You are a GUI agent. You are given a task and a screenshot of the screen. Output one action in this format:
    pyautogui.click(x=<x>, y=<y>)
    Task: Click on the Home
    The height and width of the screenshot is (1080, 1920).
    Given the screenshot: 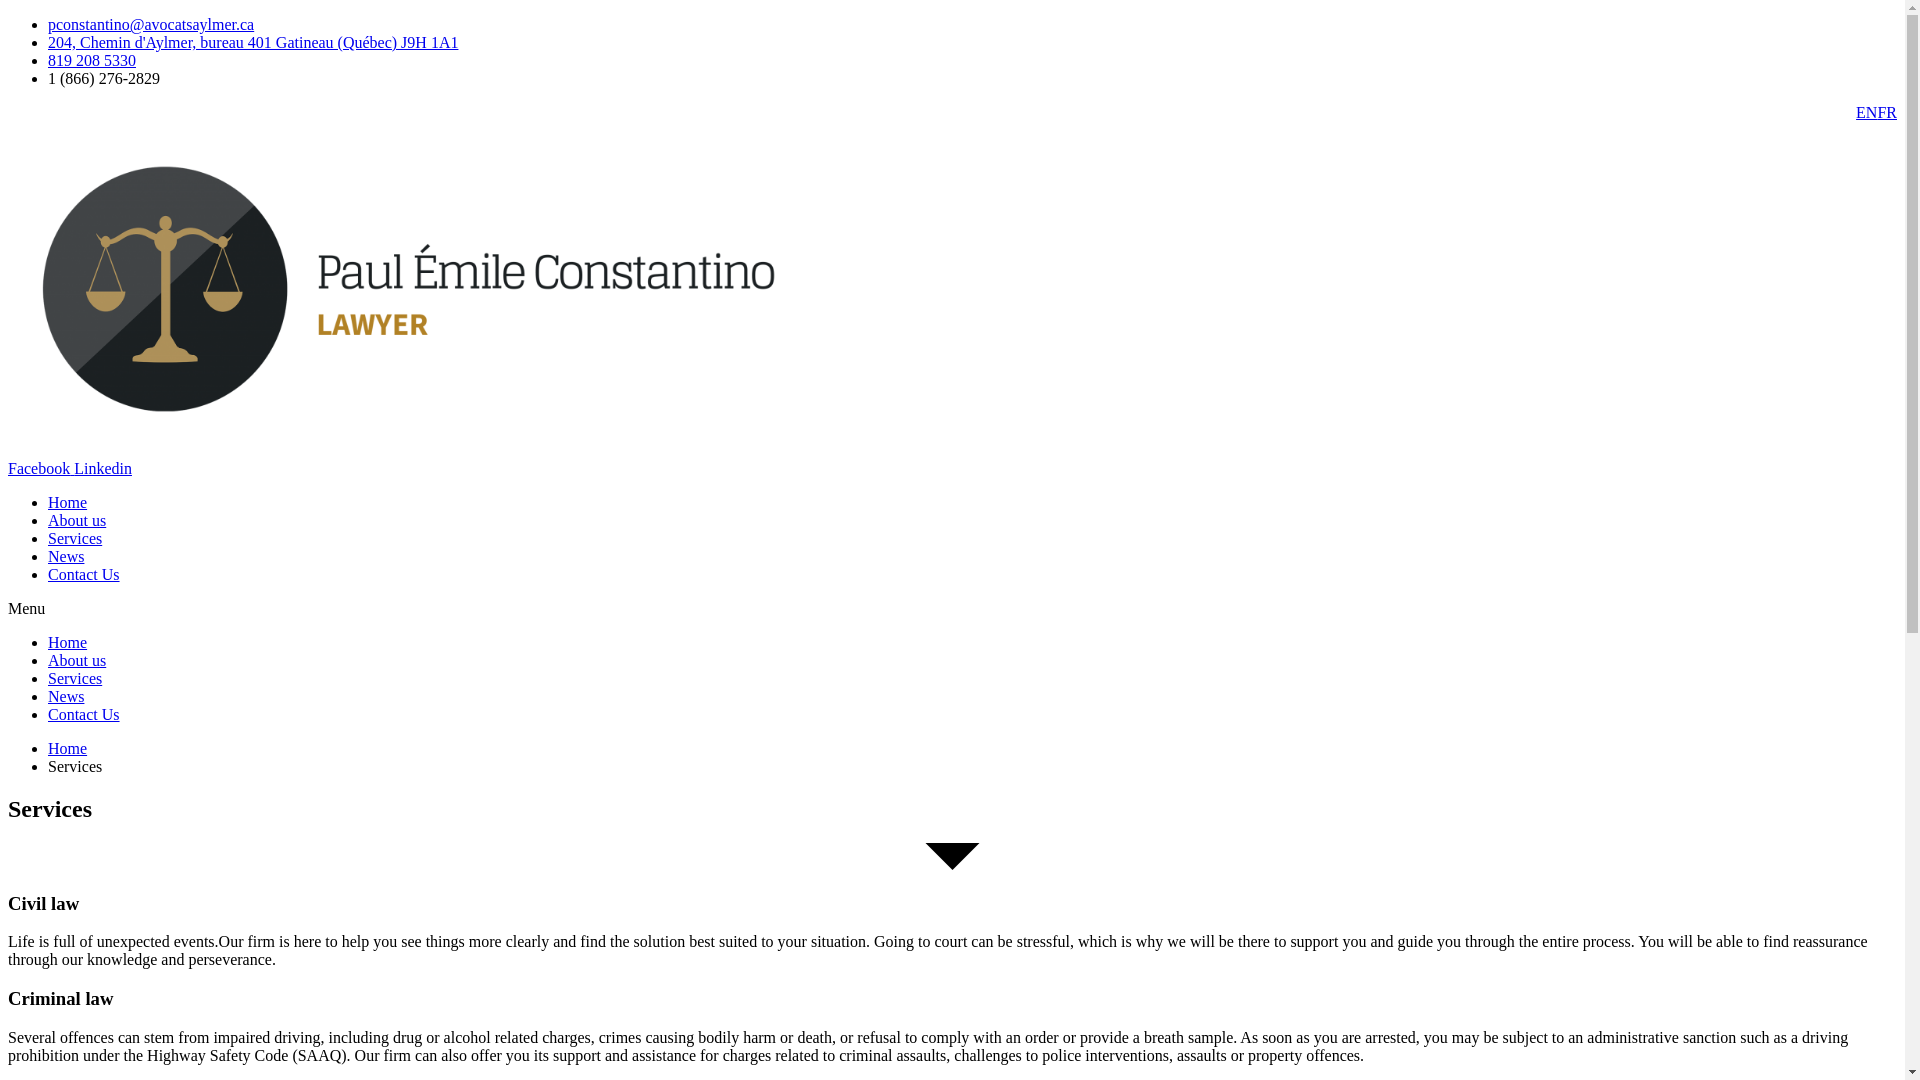 What is the action you would take?
    pyautogui.click(x=68, y=642)
    